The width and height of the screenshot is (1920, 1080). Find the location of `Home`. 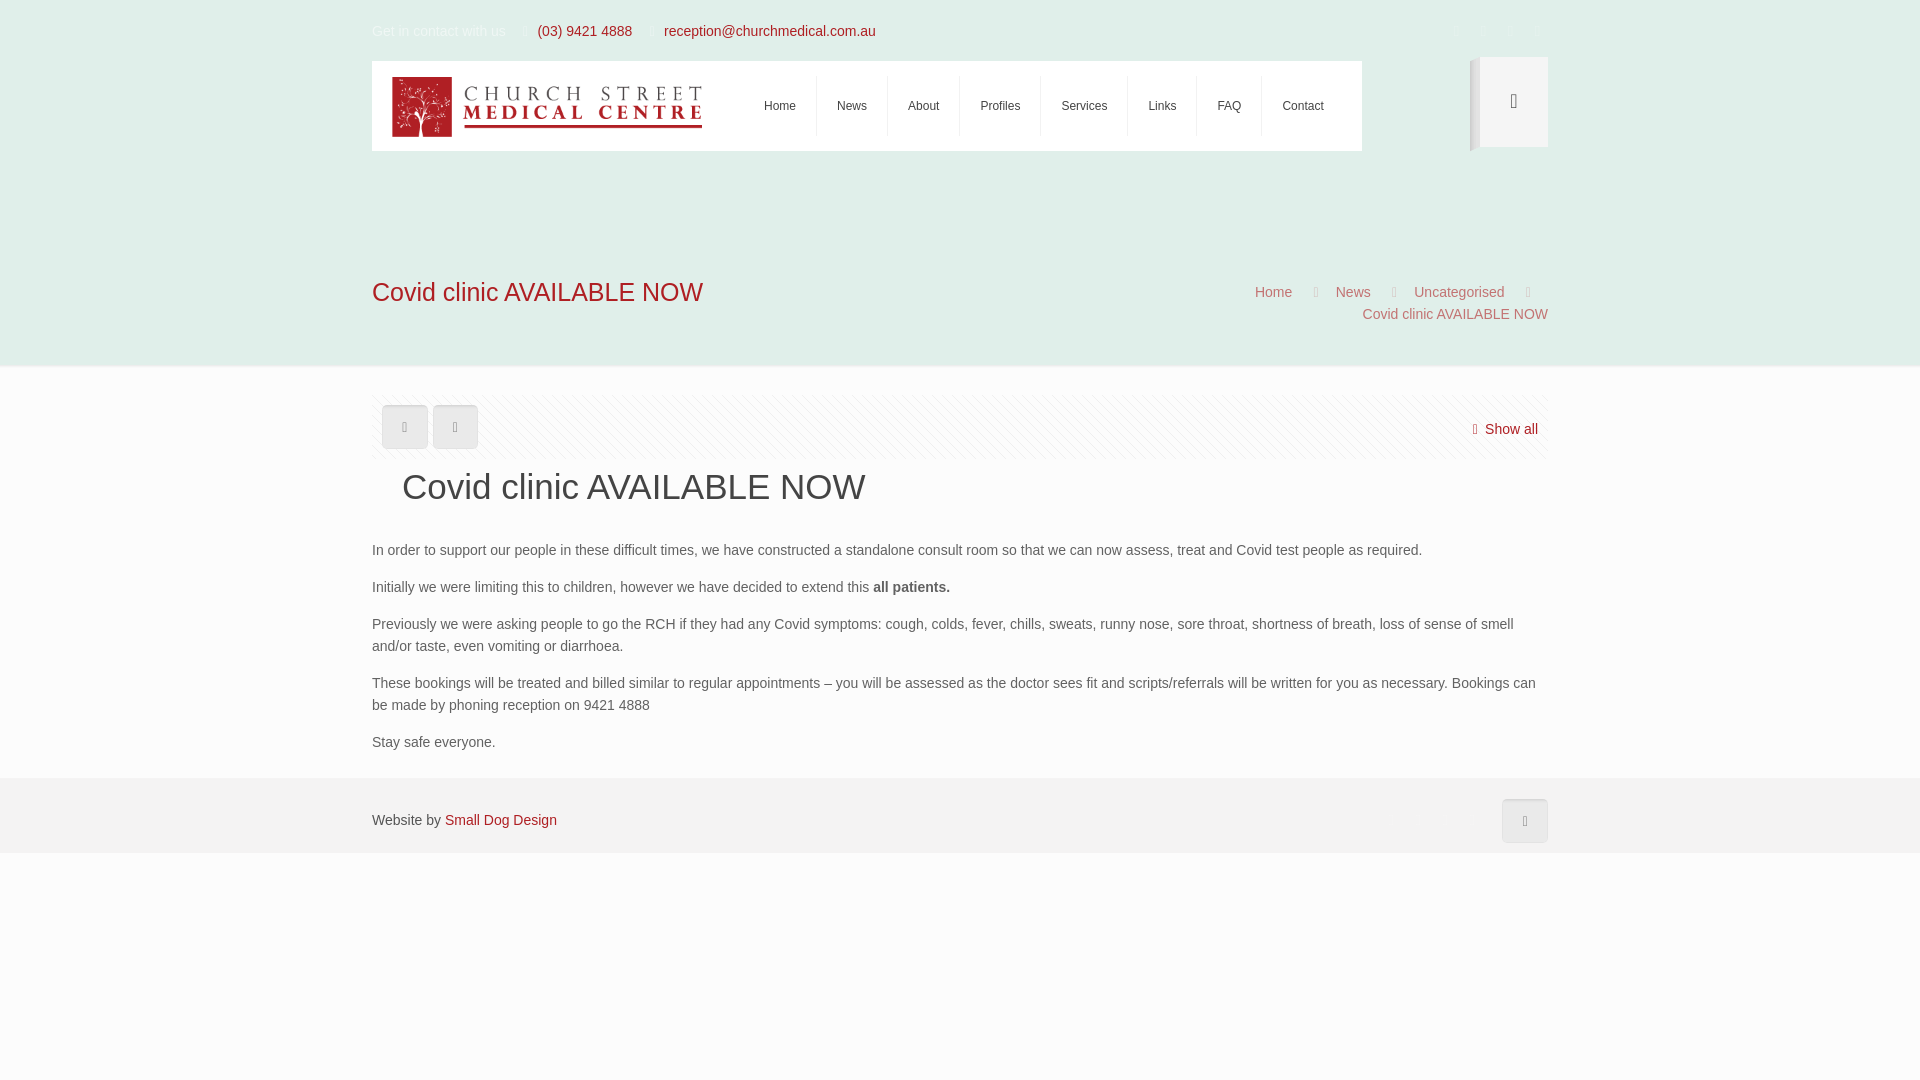

Home is located at coordinates (1274, 292).